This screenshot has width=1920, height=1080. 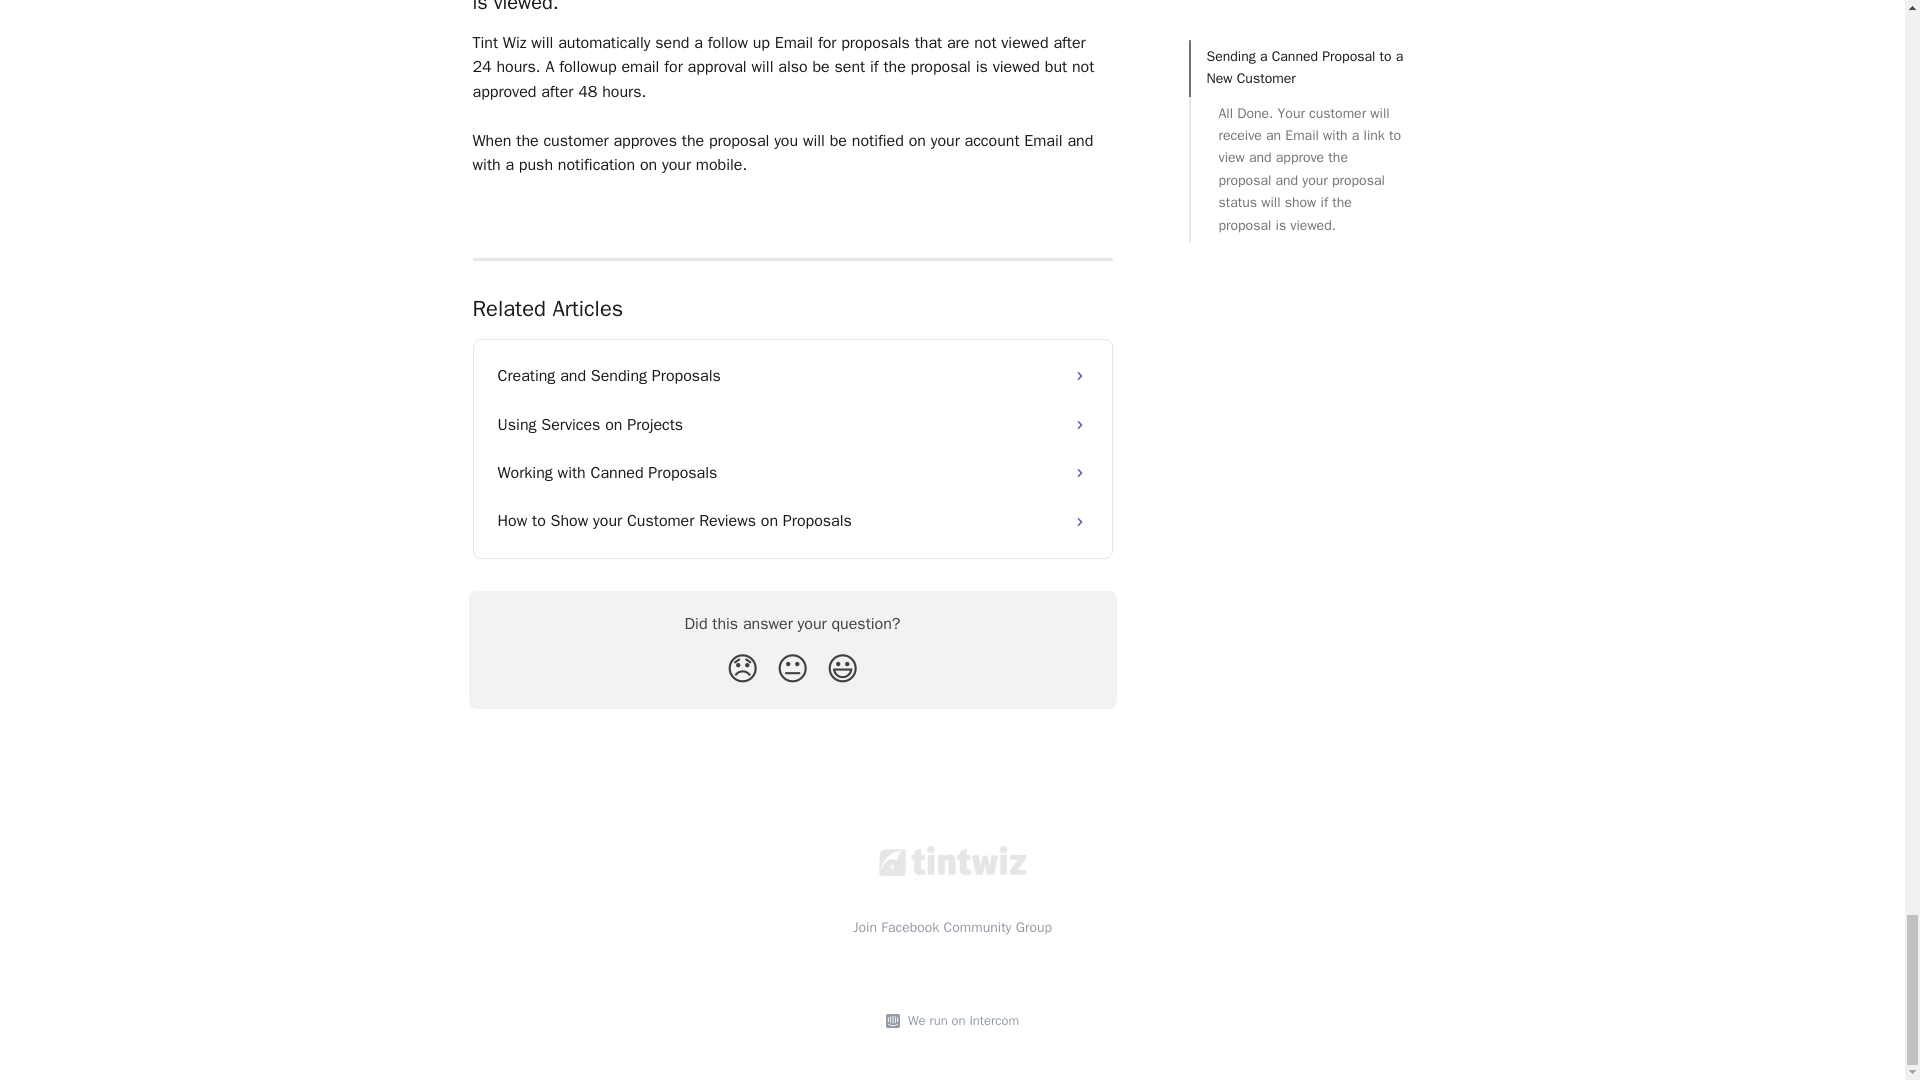 What do you see at coordinates (742, 670) in the screenshot?
I see `Disappointed` at bounding box center [742, 670].